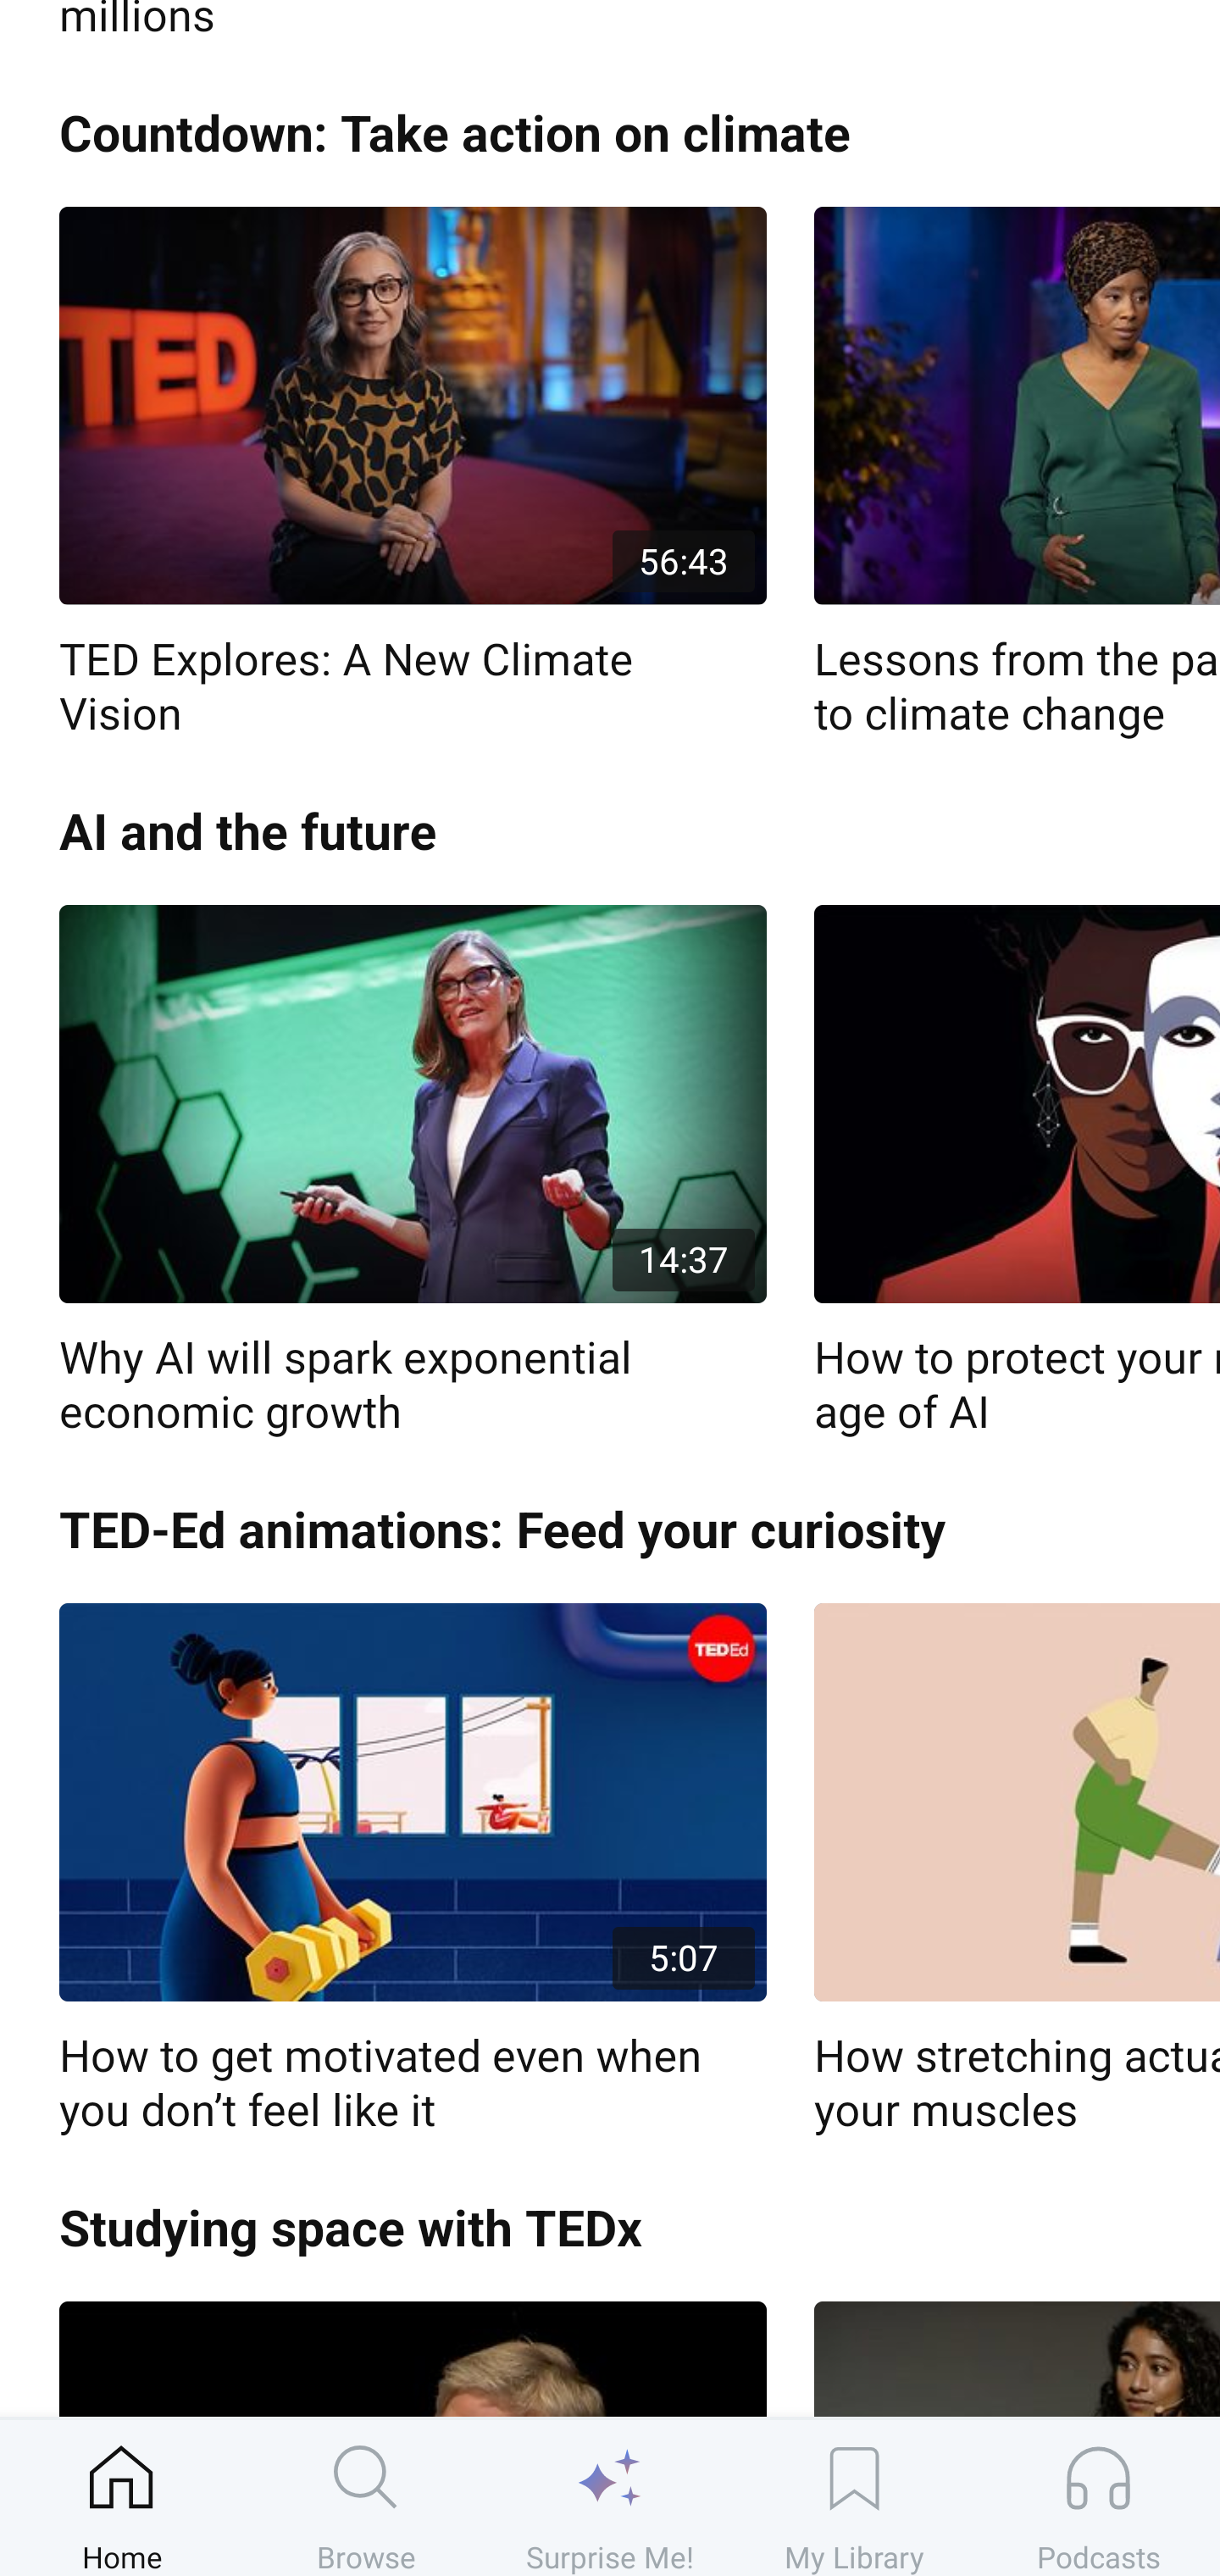 This screenshot has width=1220, height=2576. I want to click on My Library, so click(854, 2497).